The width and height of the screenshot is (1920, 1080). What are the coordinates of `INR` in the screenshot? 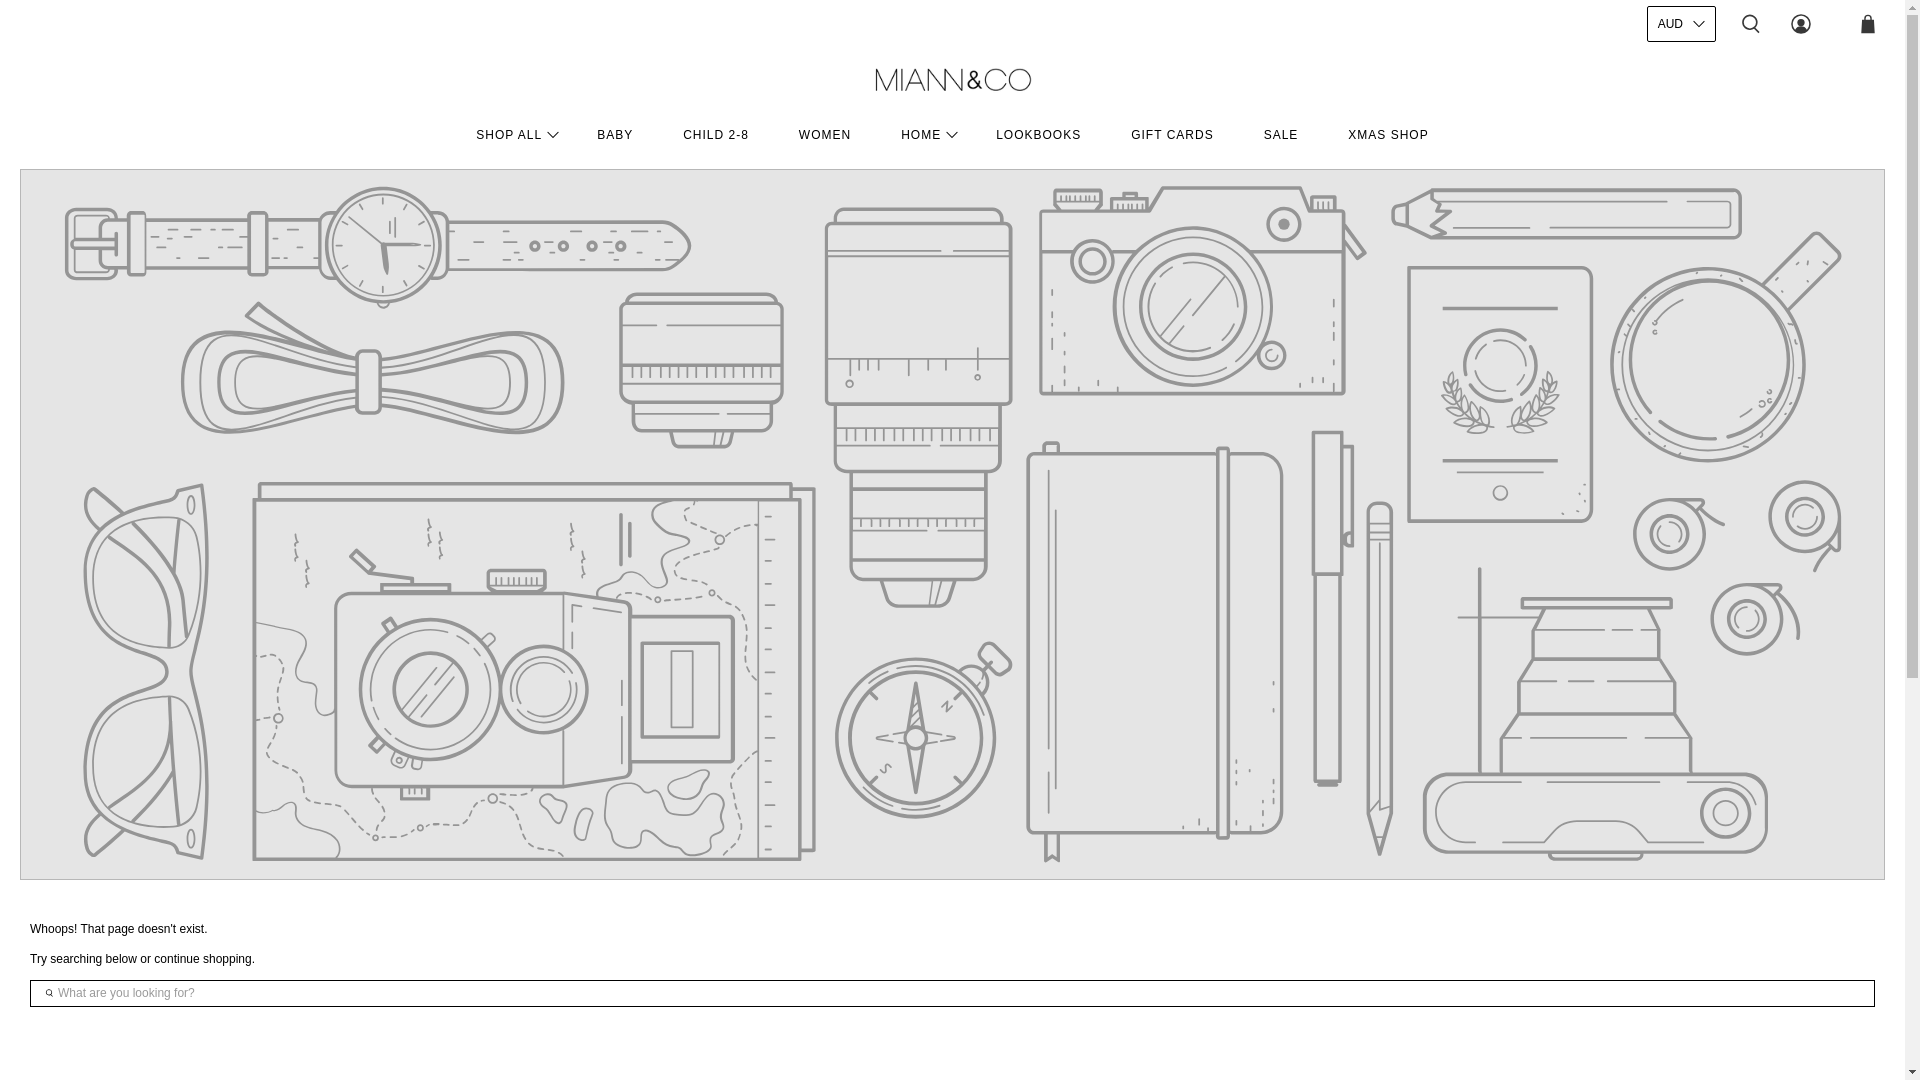 It's located at (1682, 134).